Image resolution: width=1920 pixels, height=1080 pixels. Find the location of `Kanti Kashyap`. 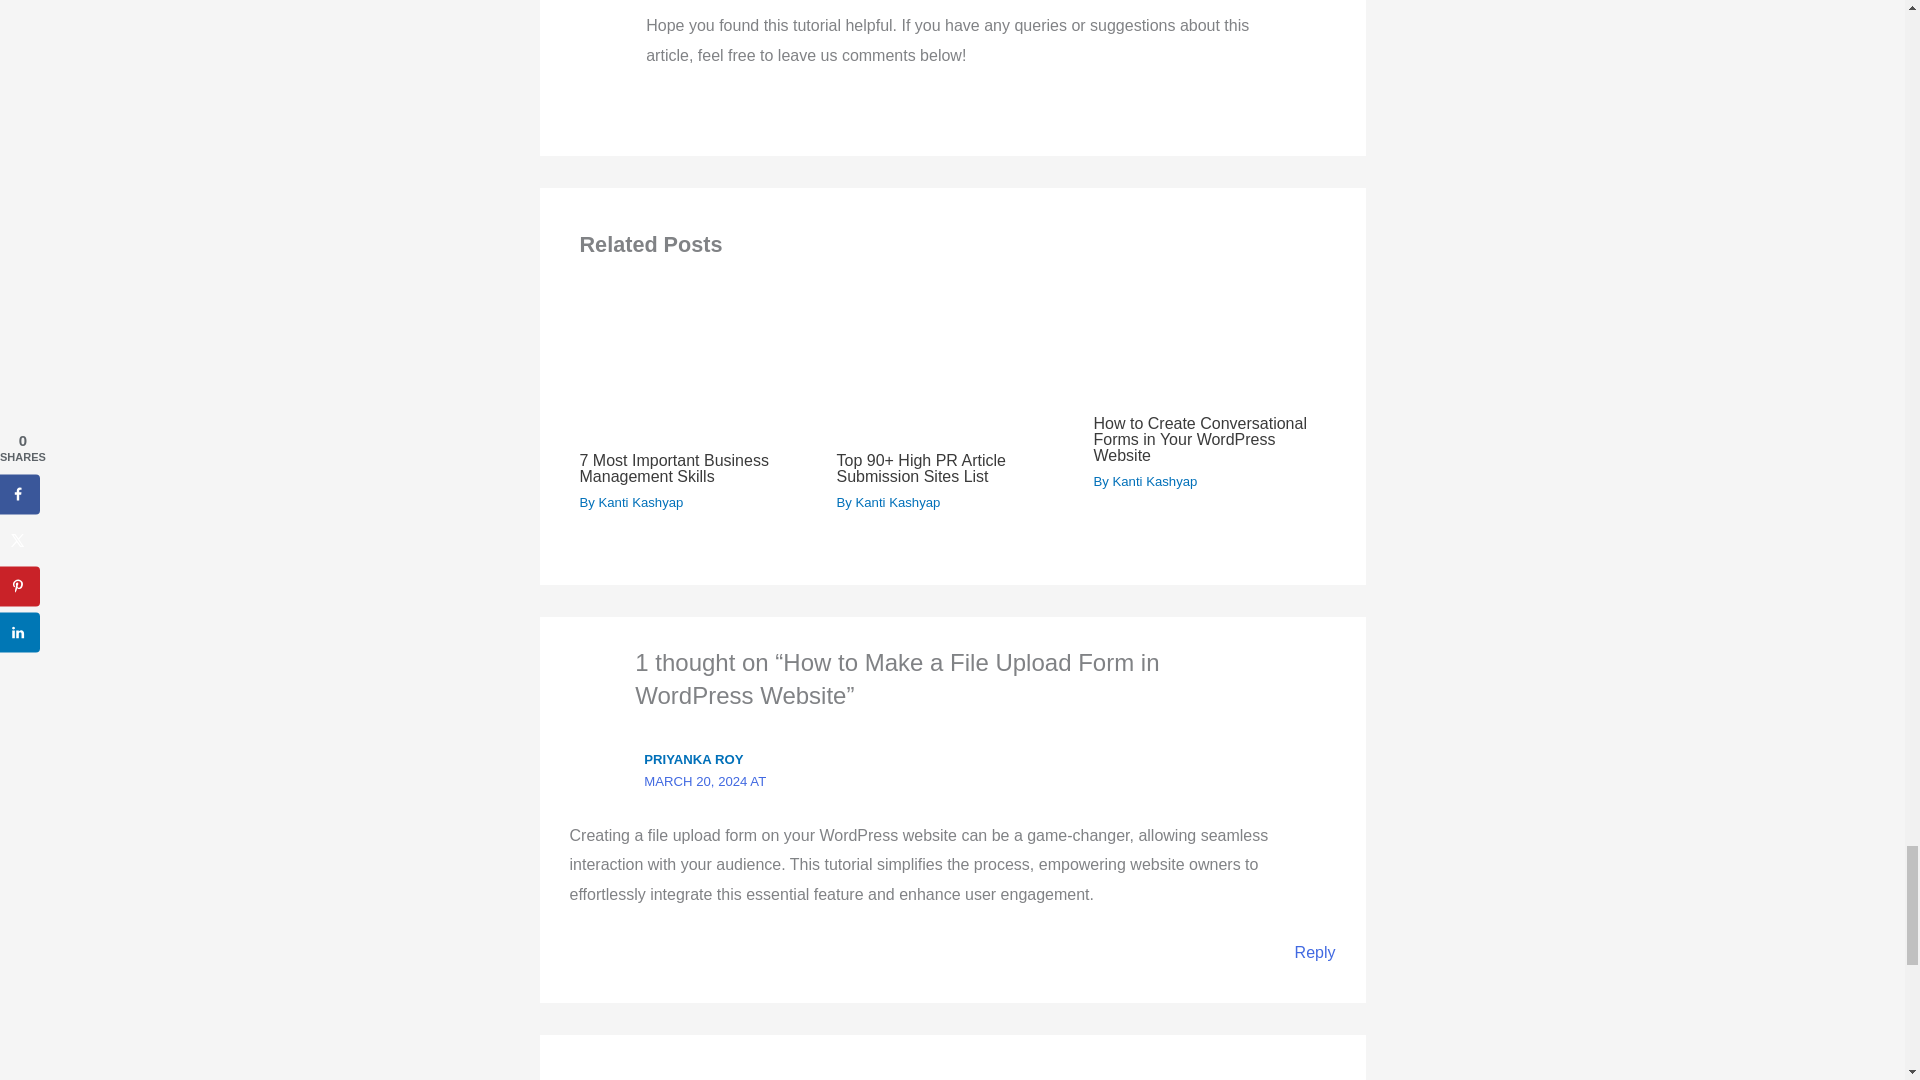

Kanti Kashyap is located at coordinates (1156, 482).